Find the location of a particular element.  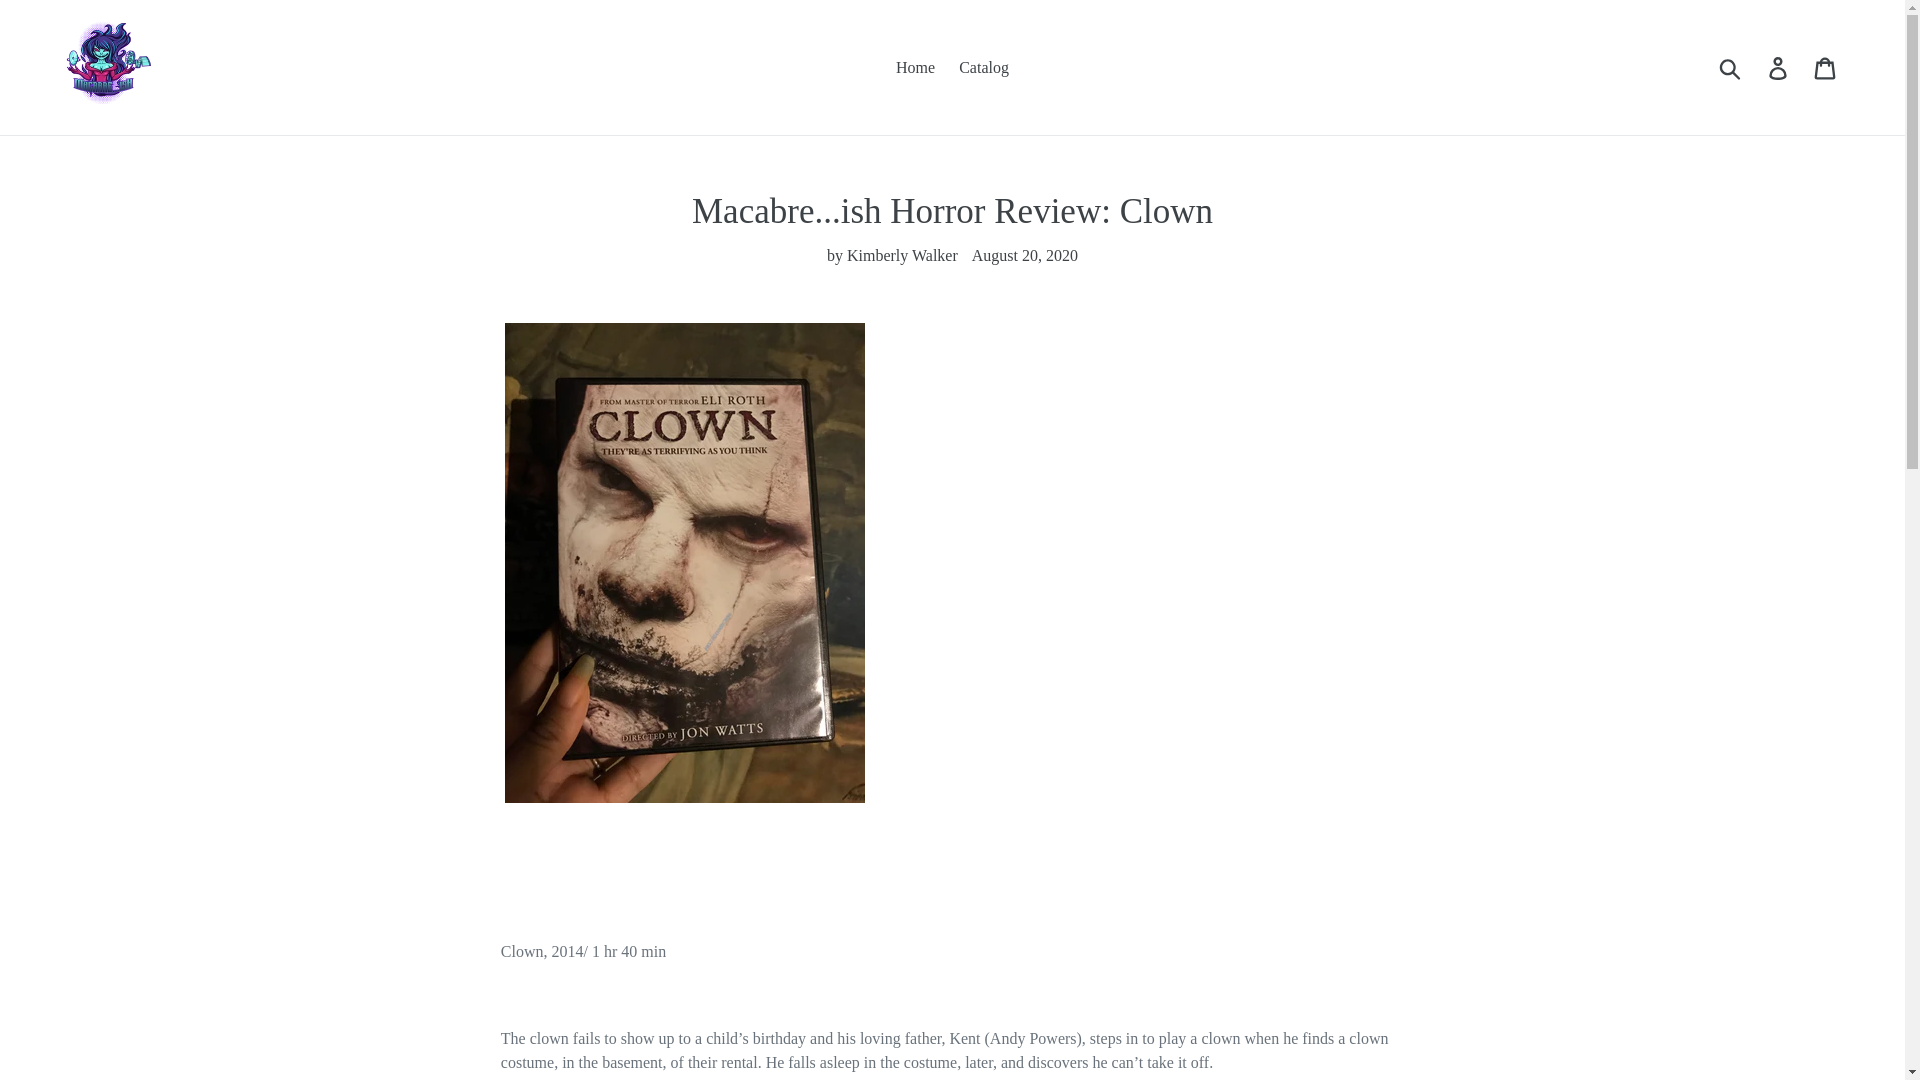

Catalog is located at coordinates (984, 66).